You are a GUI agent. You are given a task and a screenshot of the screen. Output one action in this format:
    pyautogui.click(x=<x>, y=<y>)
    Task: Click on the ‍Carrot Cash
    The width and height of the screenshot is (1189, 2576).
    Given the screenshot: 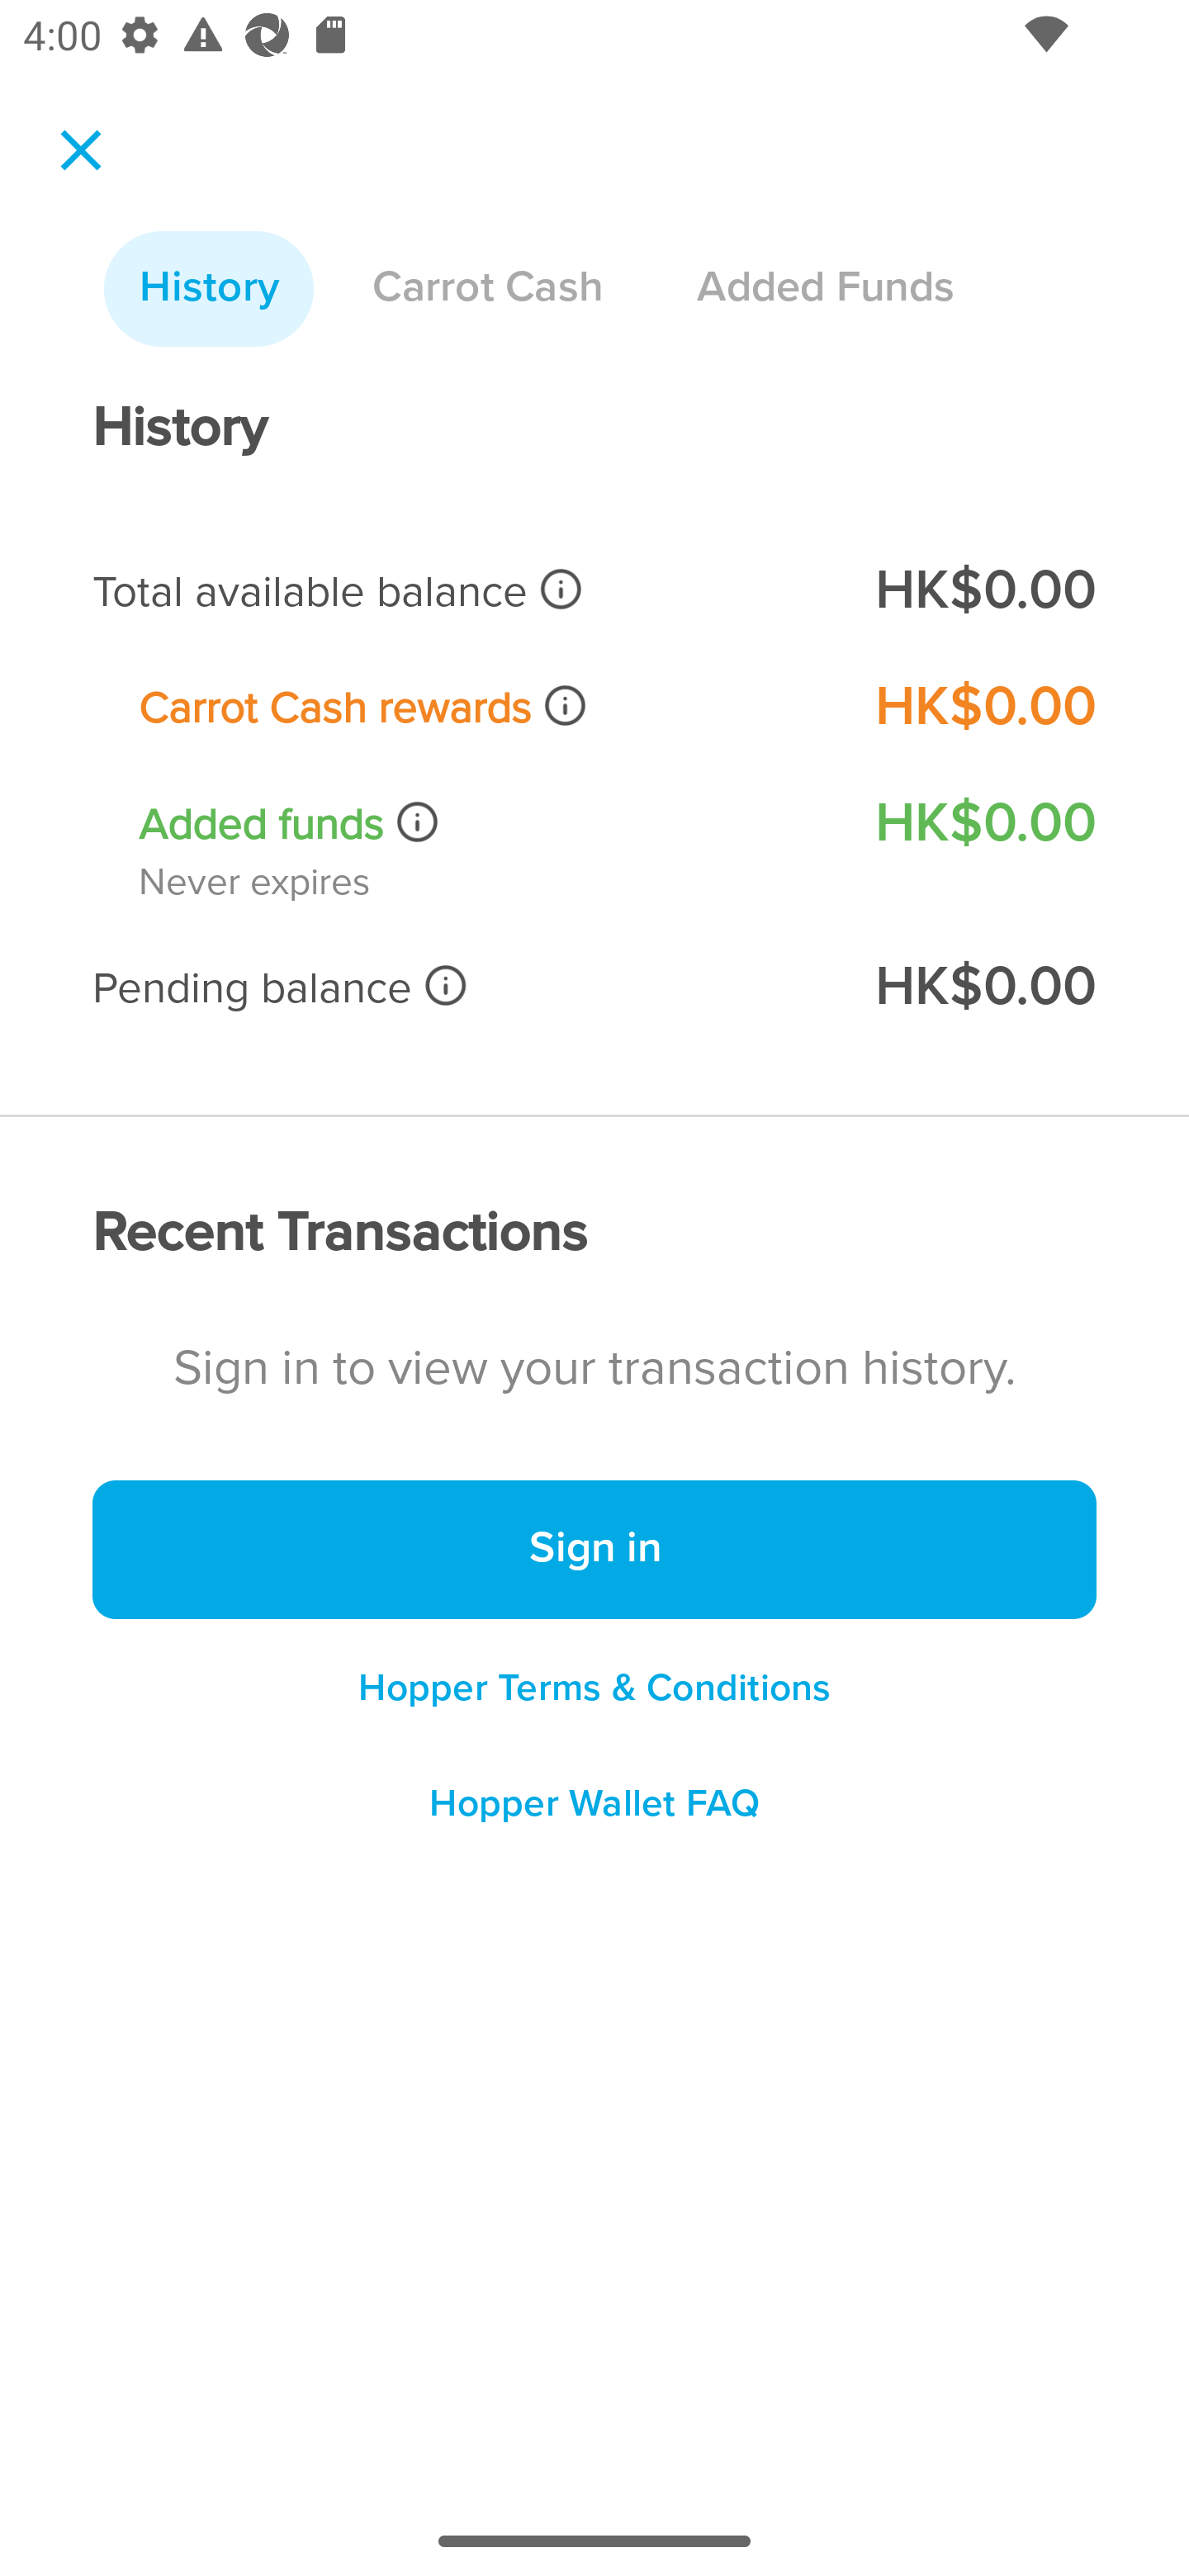 What is the action you would take?
    pyautogui.click(x=487, y=289)
    